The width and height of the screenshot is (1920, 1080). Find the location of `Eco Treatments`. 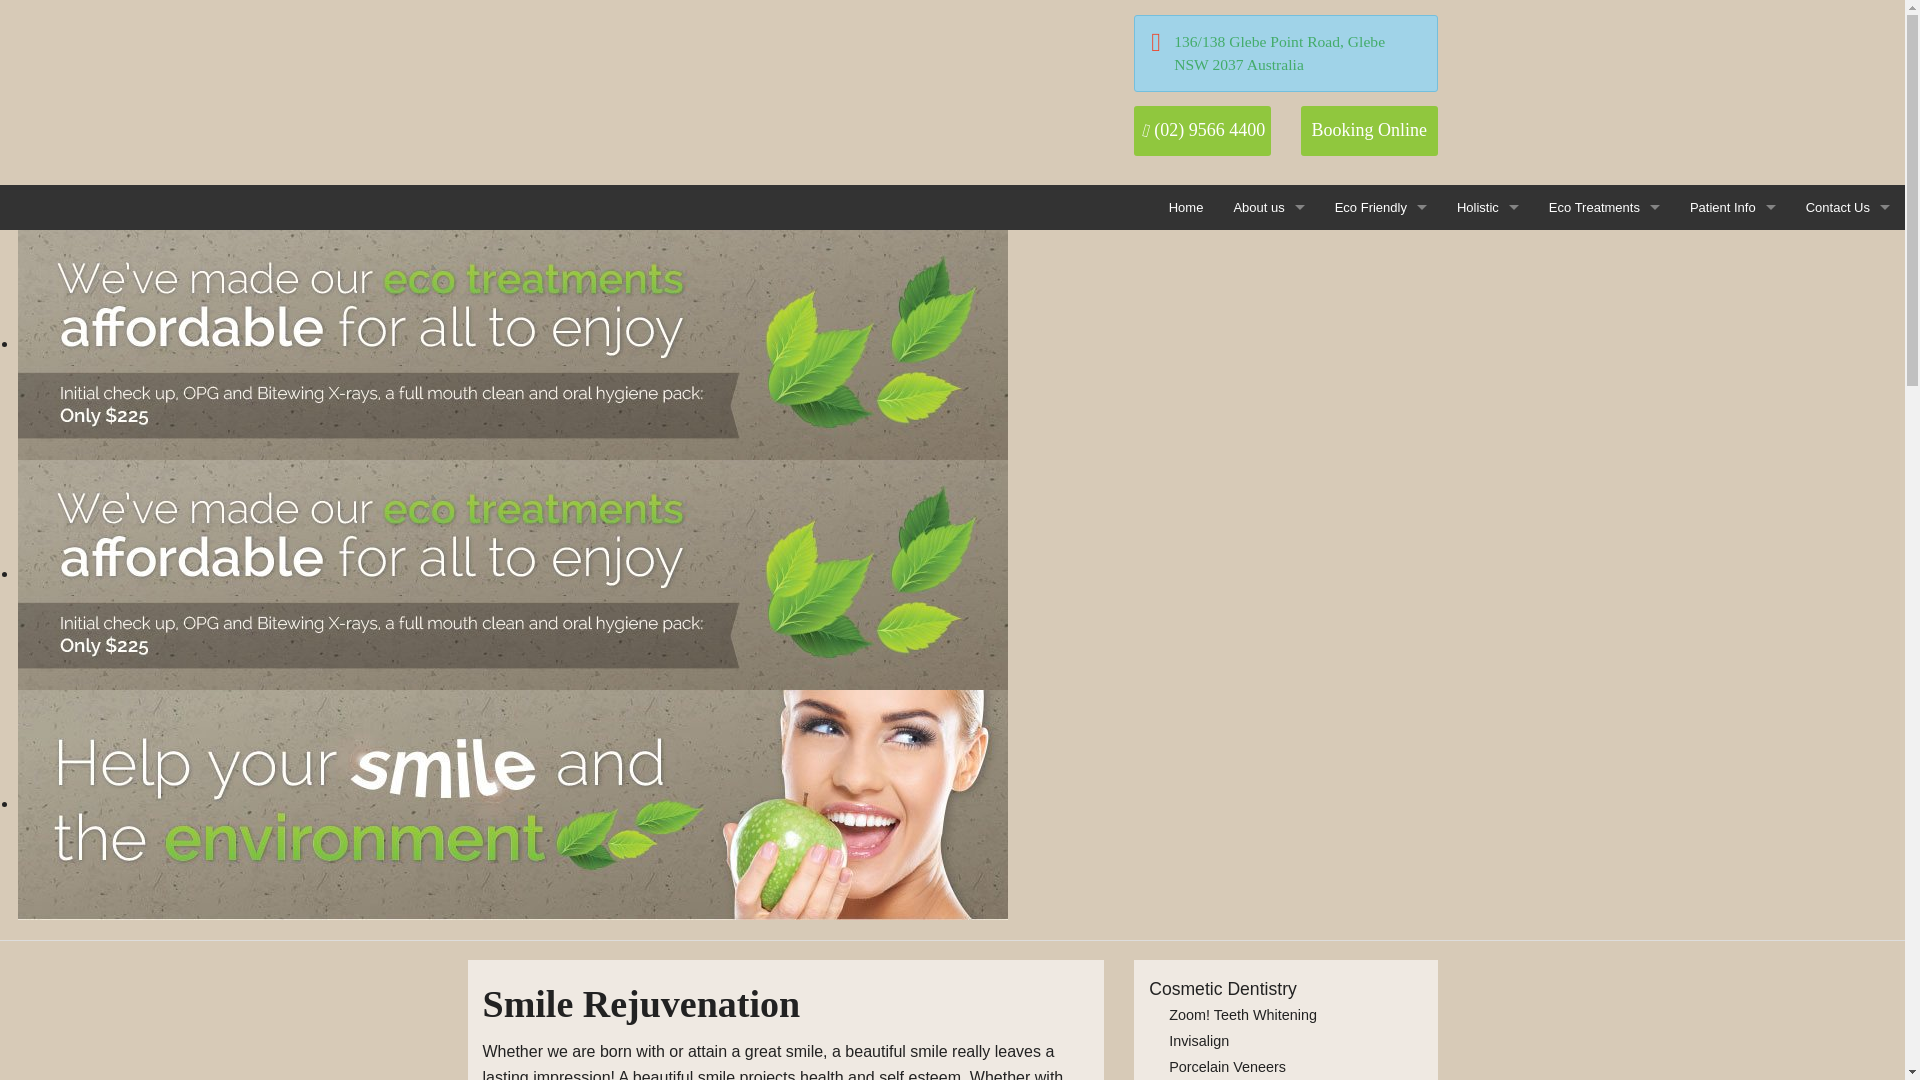

Eco Treatments is located at coordinates (1604, 207).